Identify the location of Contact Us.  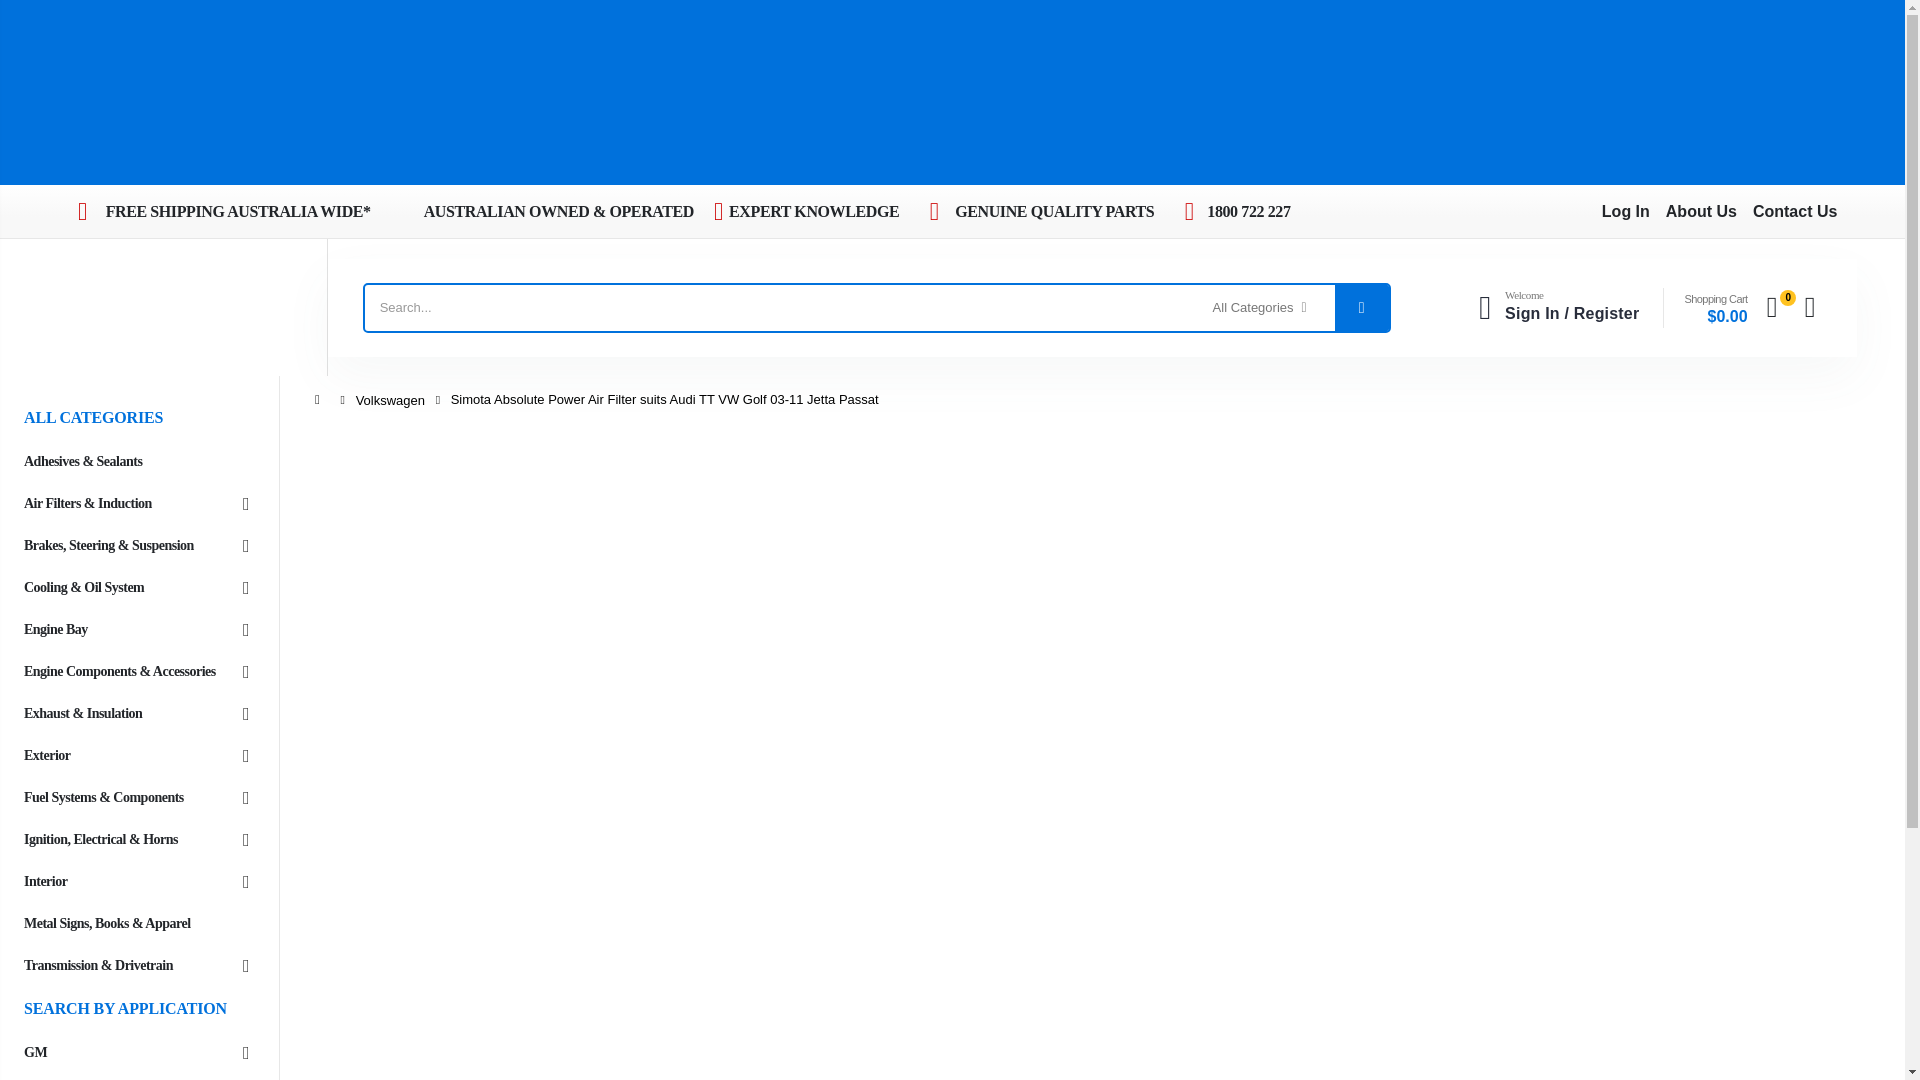
(1794, 212).